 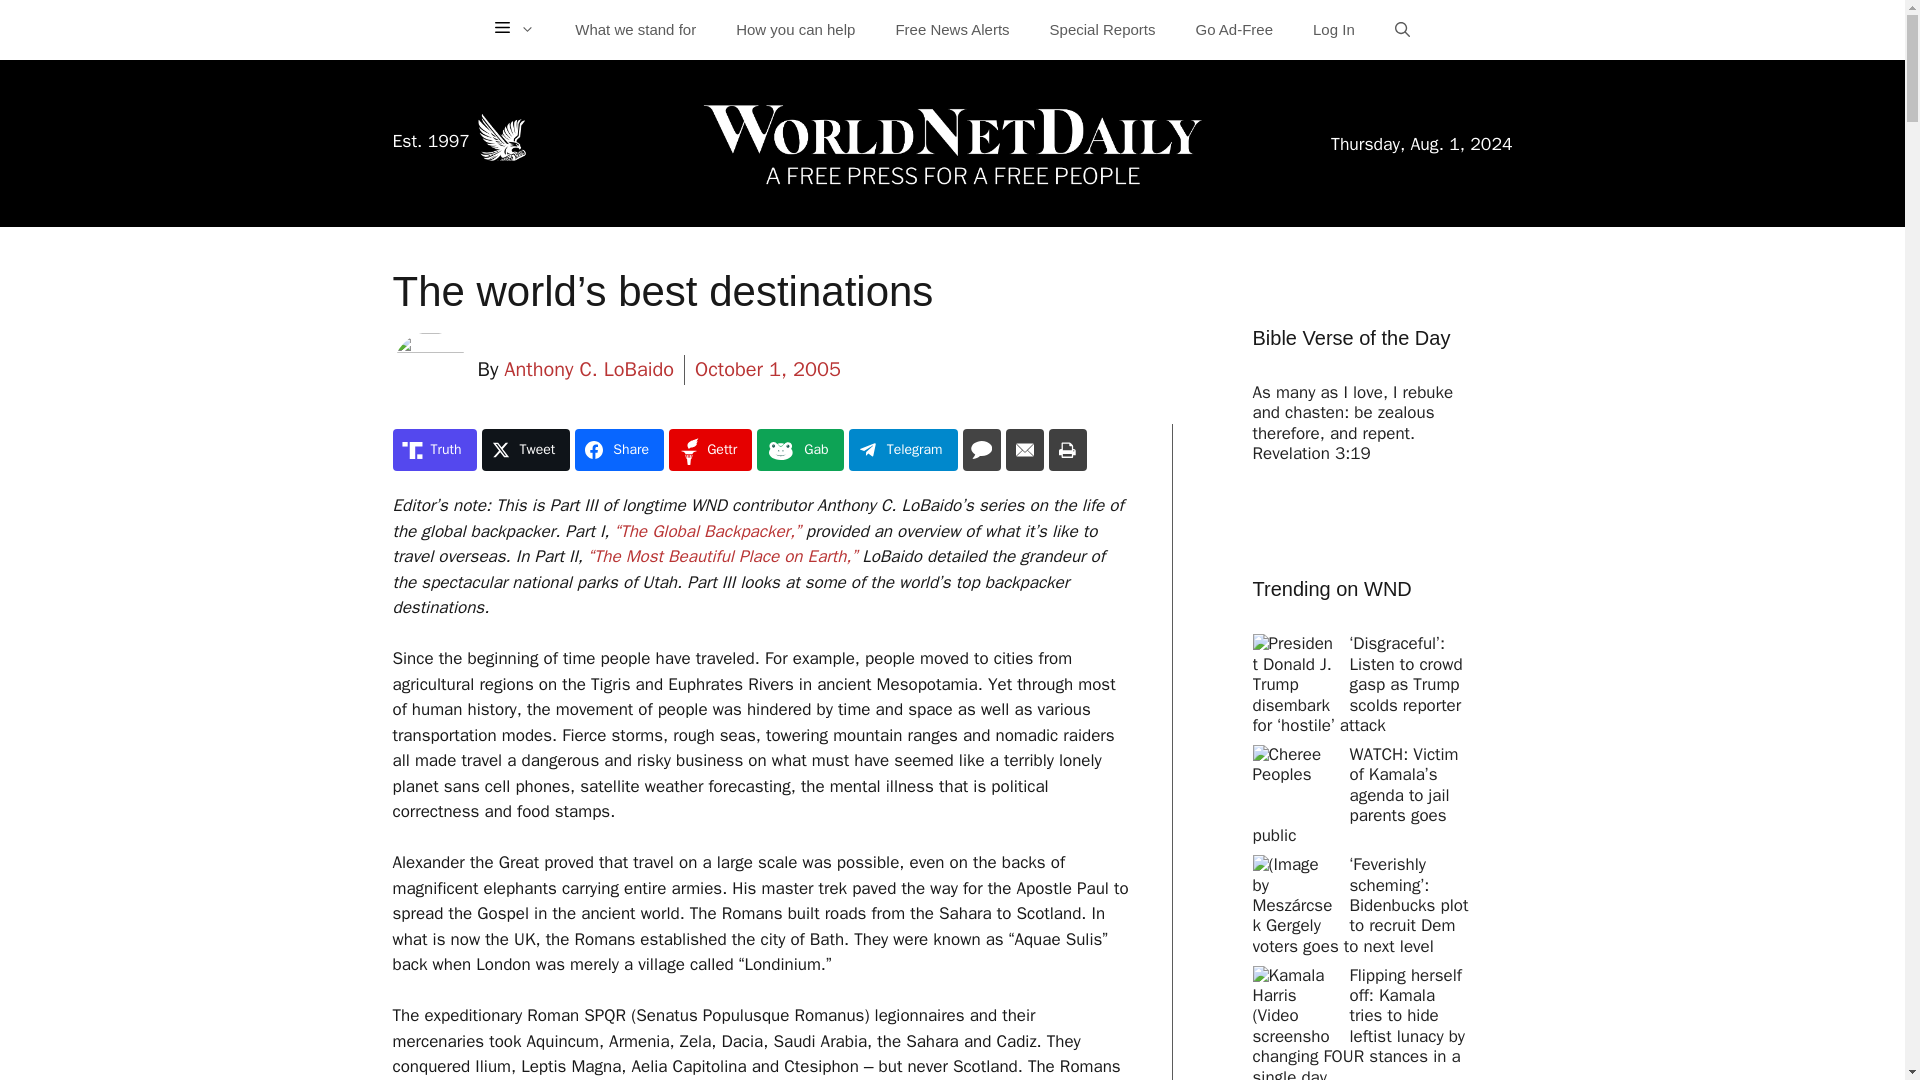 What do you see at coordinates (903, 449) in the screenshot?
I see `Share on Telegram` at bounding box center [903, 449].